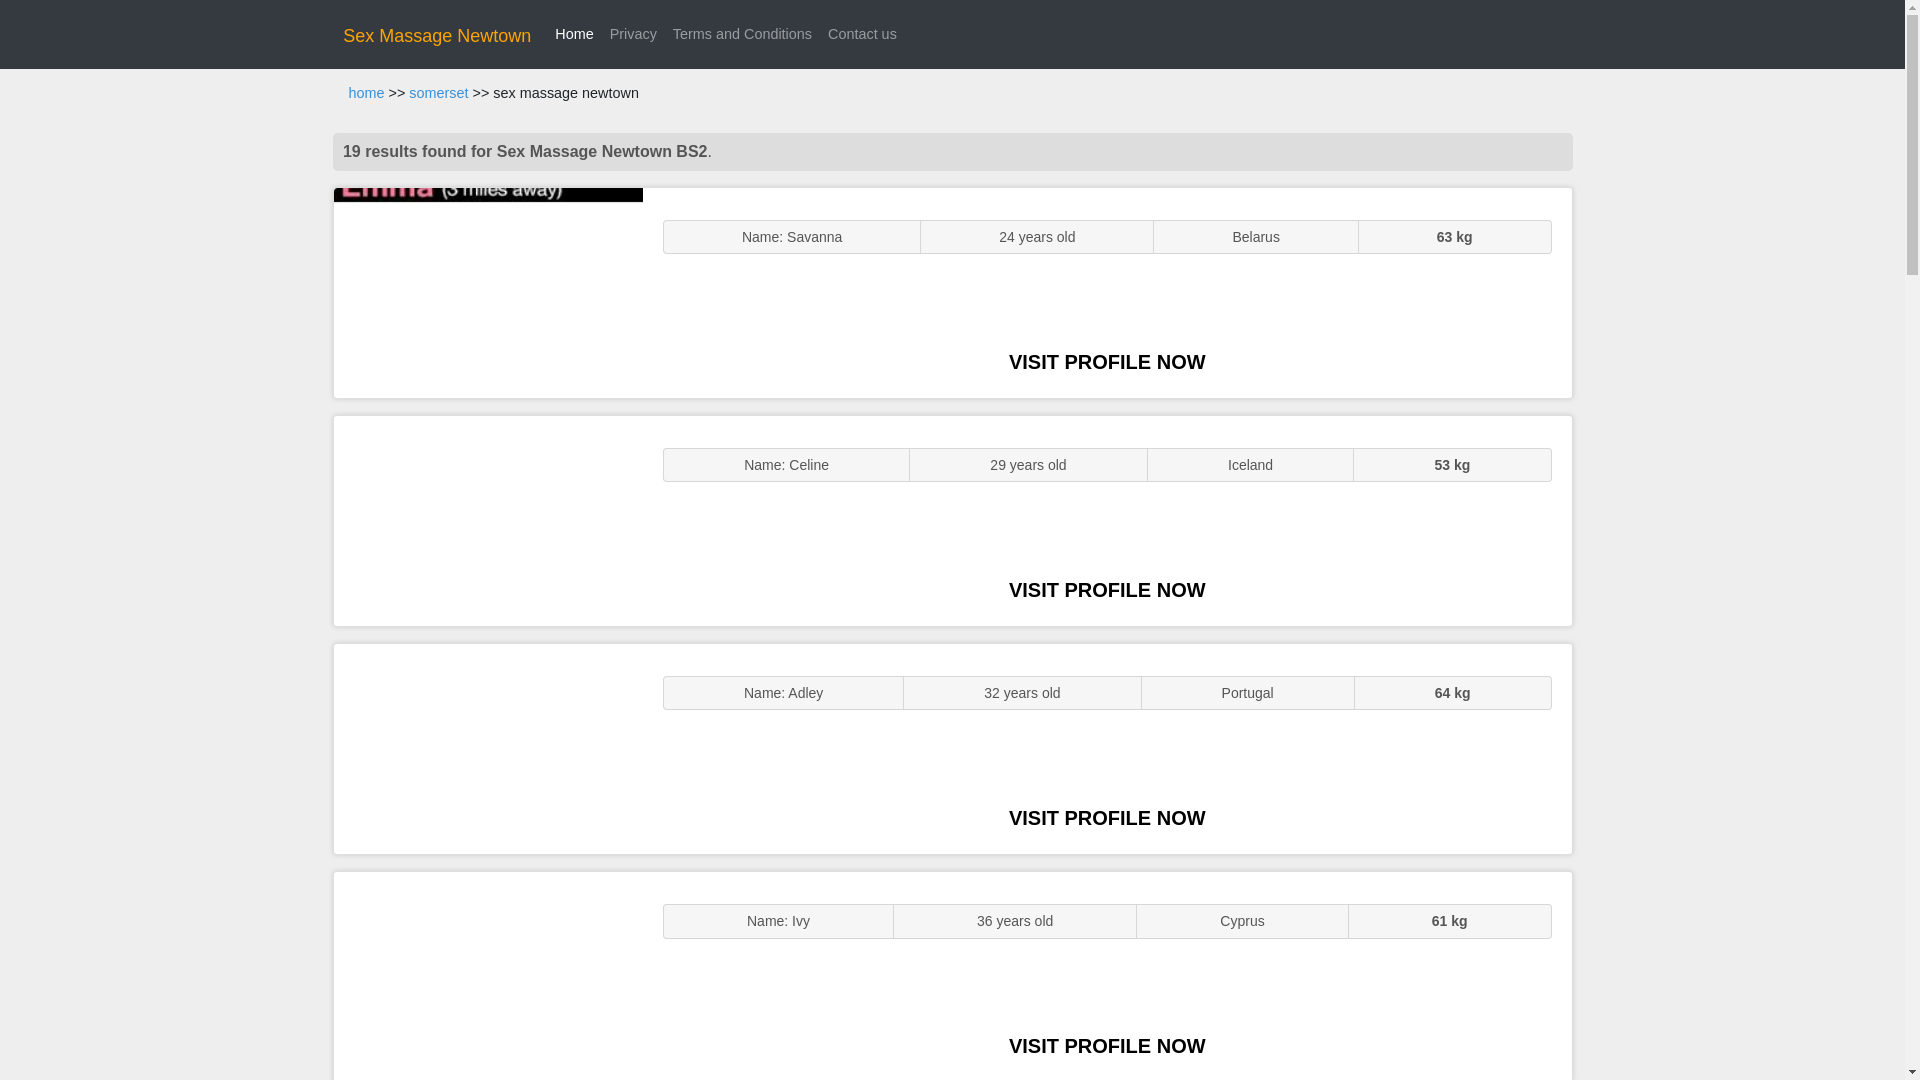 The height and width of the screenshot is (1080, 1920). Describe the element at coordinates (366, 93) in the screenshot. I see `home` at that location.